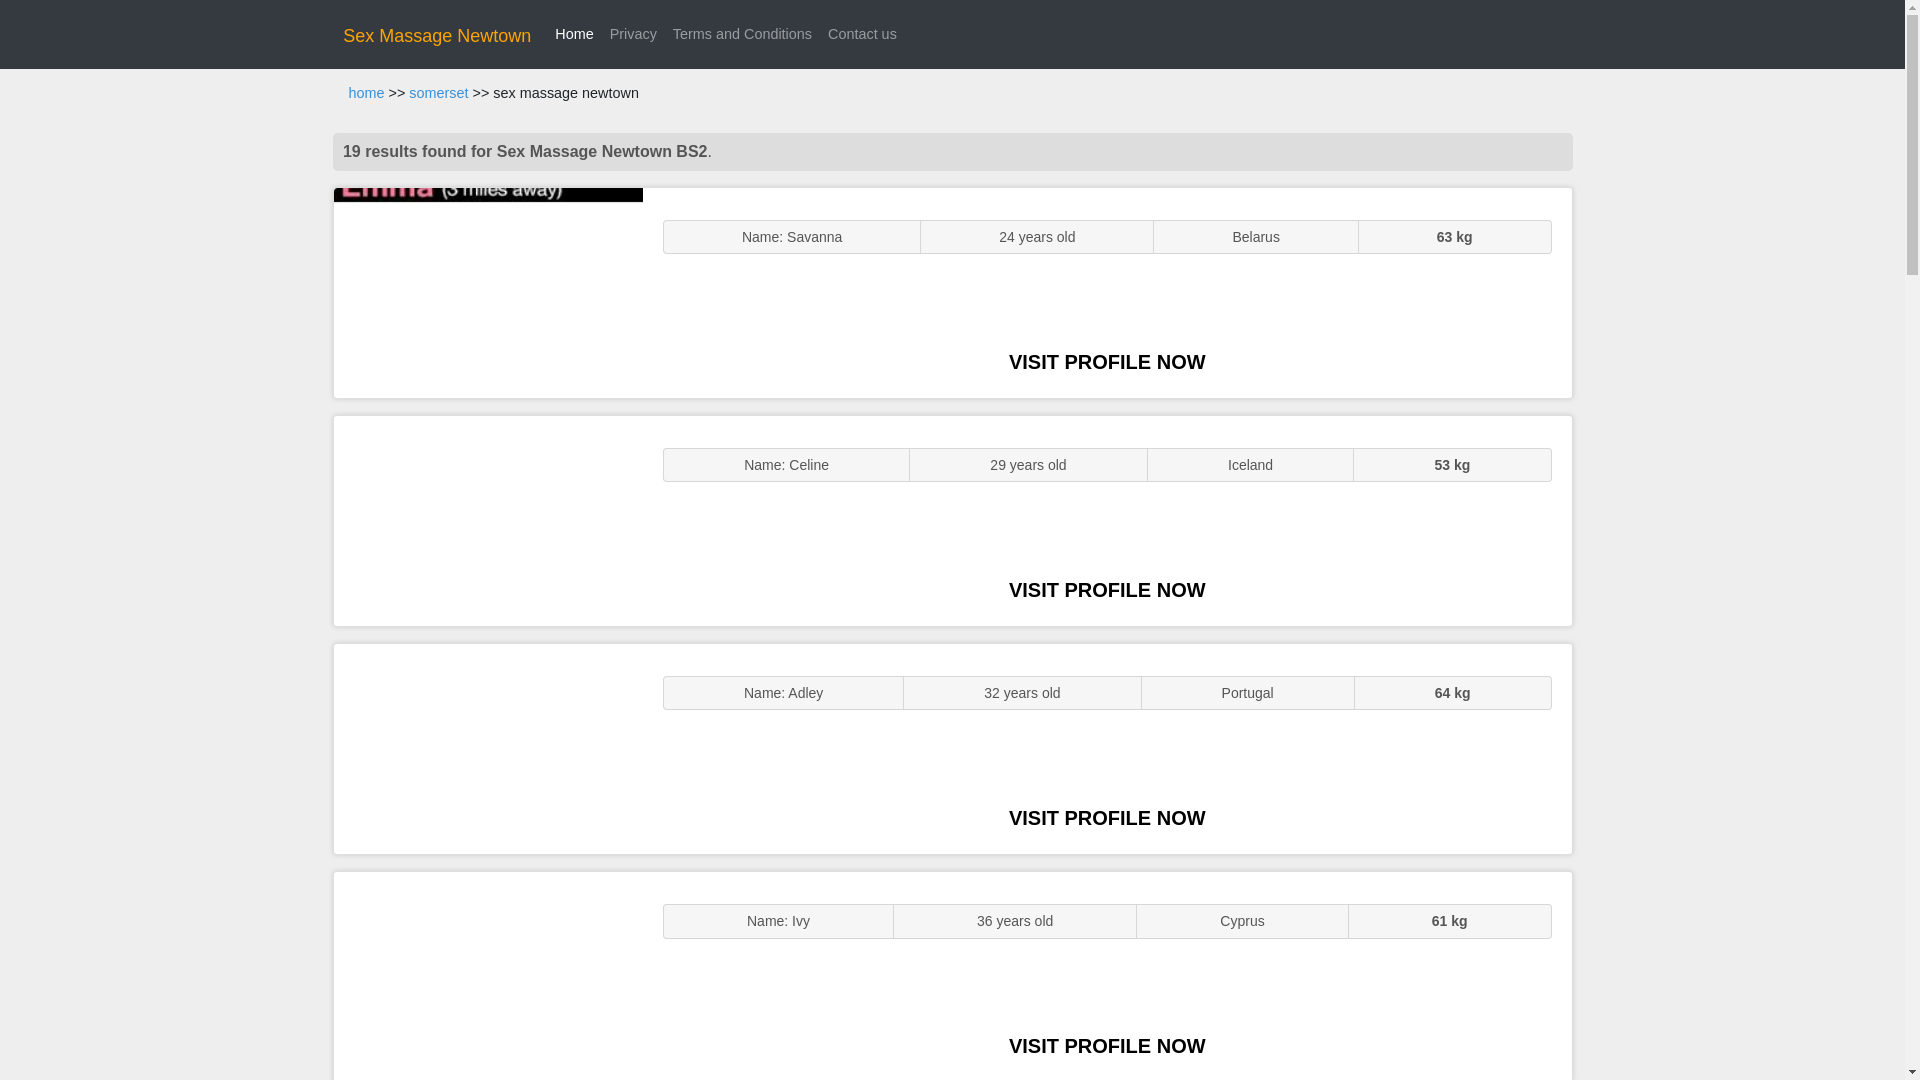 The height and width of the screenshot is (1080, 1920). Describe the element at coordinates (366, 93) in the screenshot. I see `home` at that location.